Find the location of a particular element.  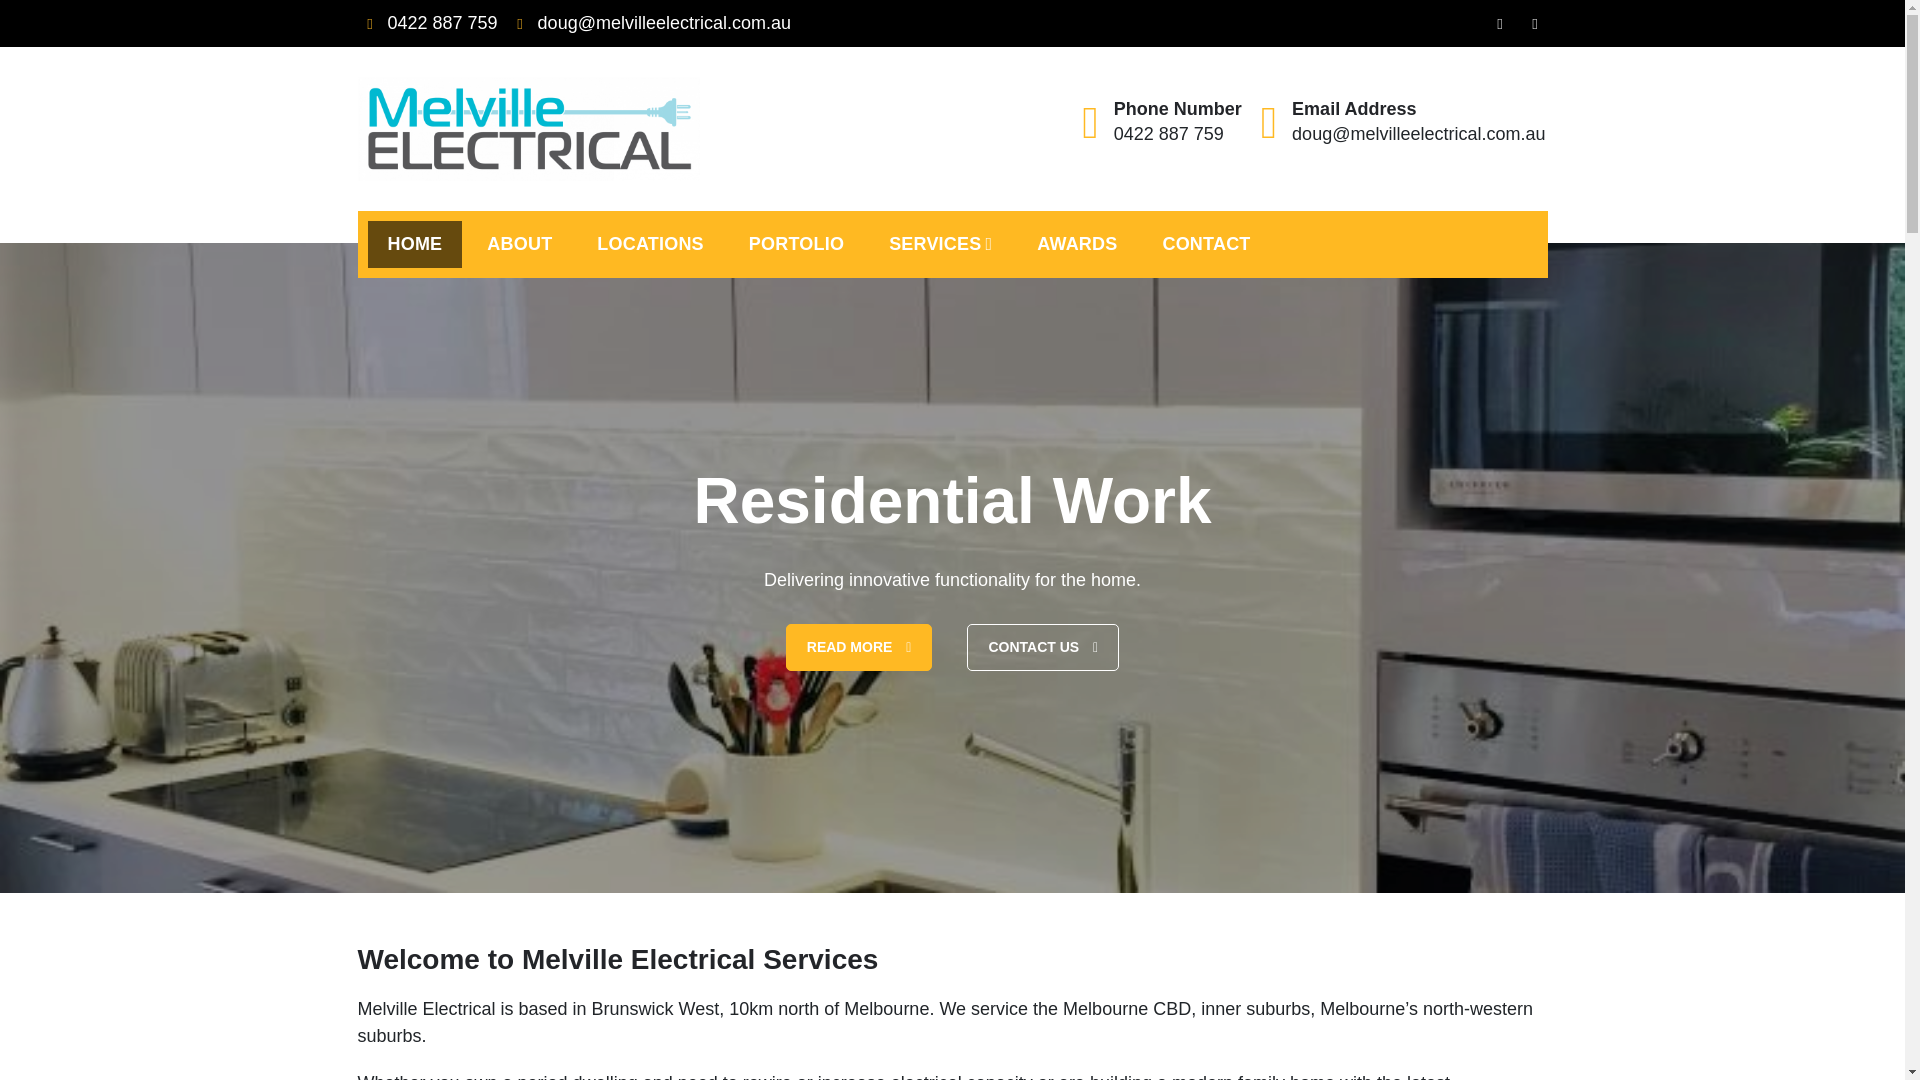

ABOUT is located at coordinates (519, 244).